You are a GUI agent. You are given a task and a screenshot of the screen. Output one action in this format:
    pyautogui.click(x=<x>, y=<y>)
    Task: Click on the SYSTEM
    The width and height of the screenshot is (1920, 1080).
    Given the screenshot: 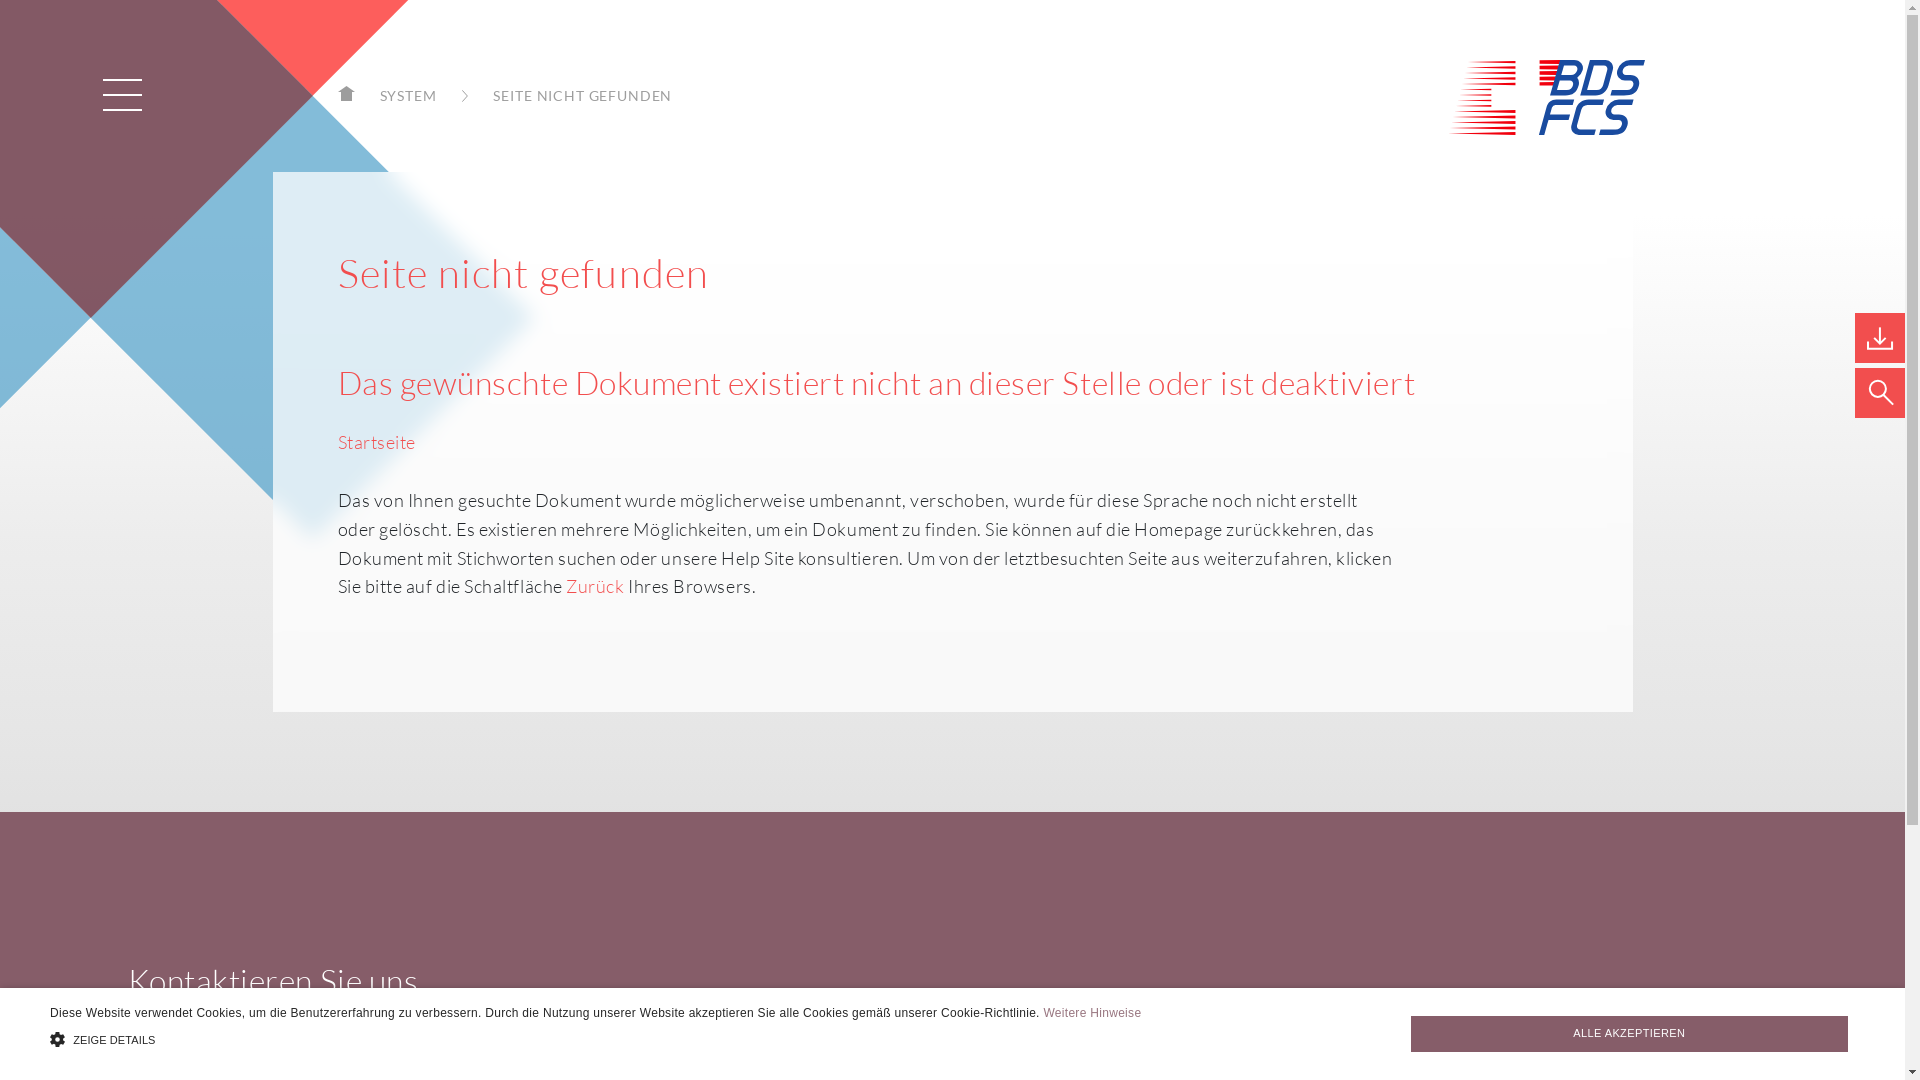 What is the action you would take?
    pyautogui.click(x=427, y=96)
    